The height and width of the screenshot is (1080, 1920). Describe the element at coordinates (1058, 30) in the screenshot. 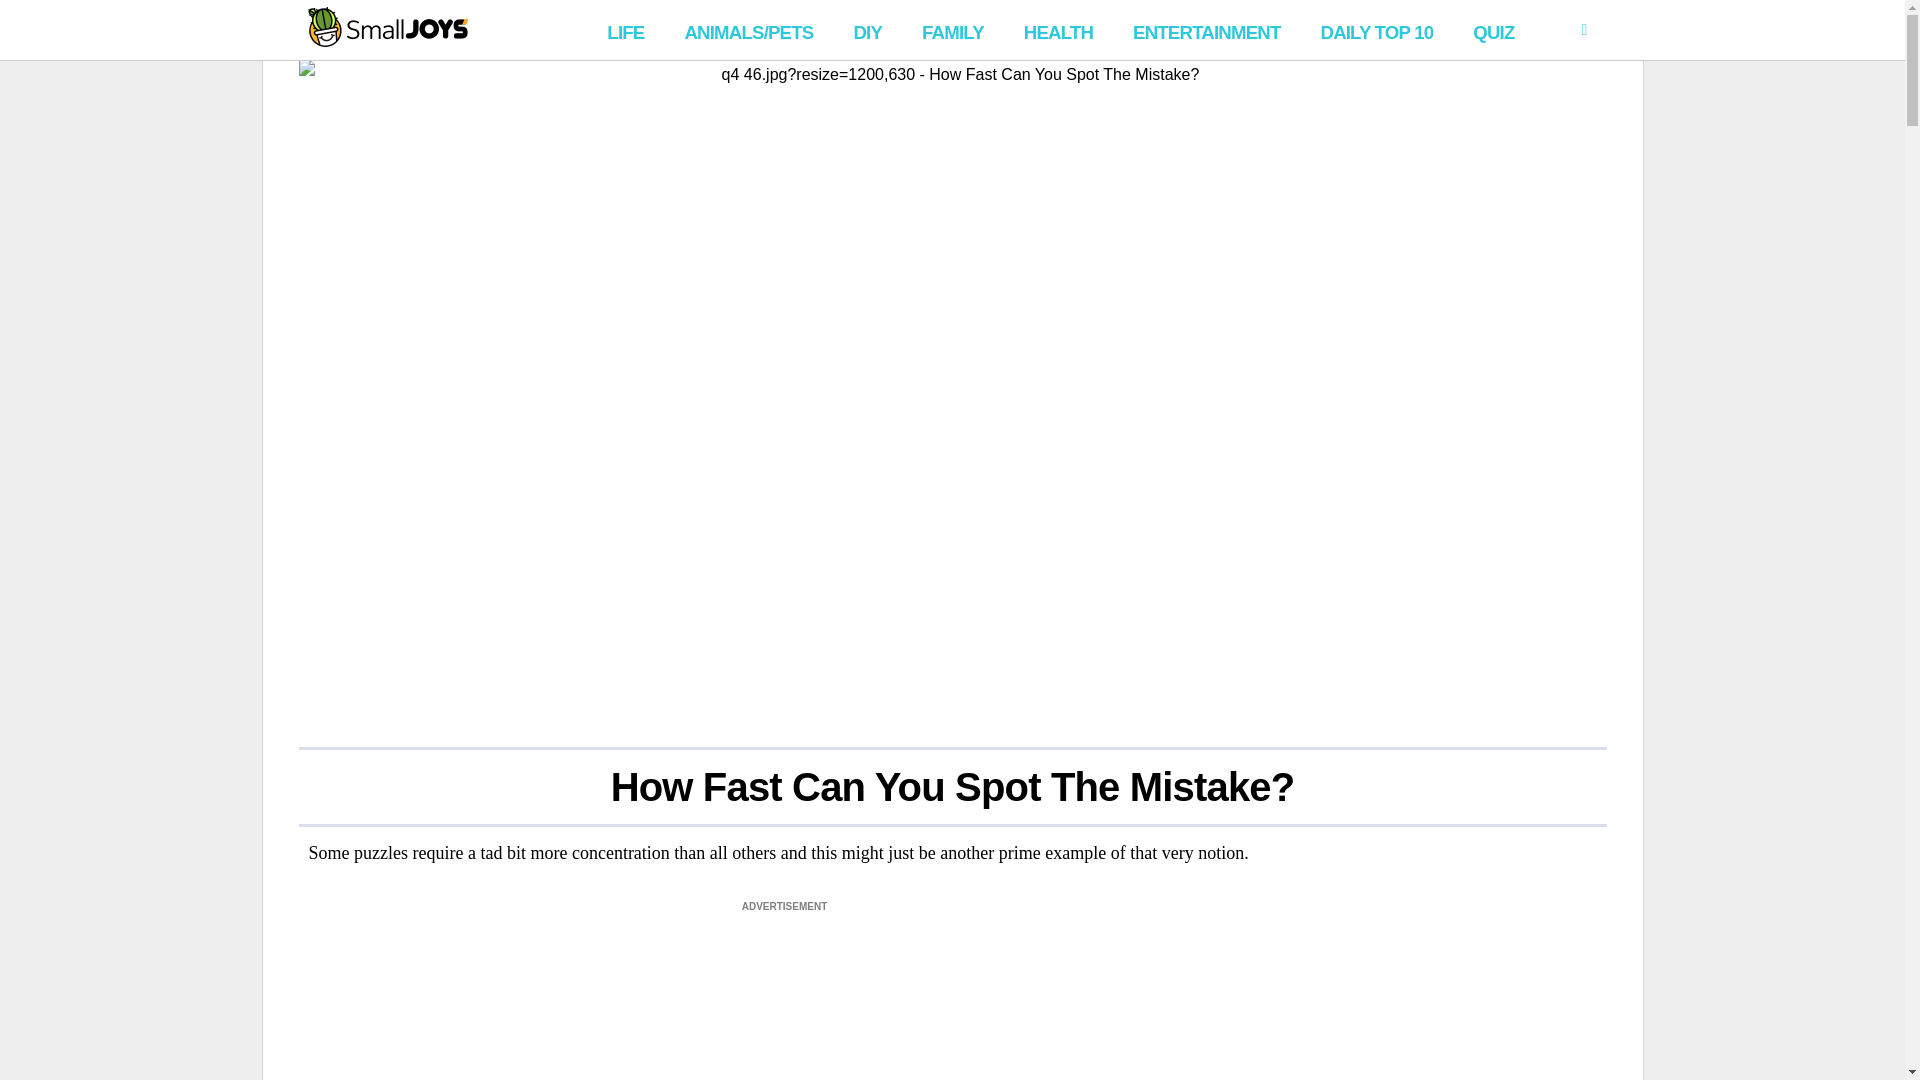

I see `HEALTH` at that location.